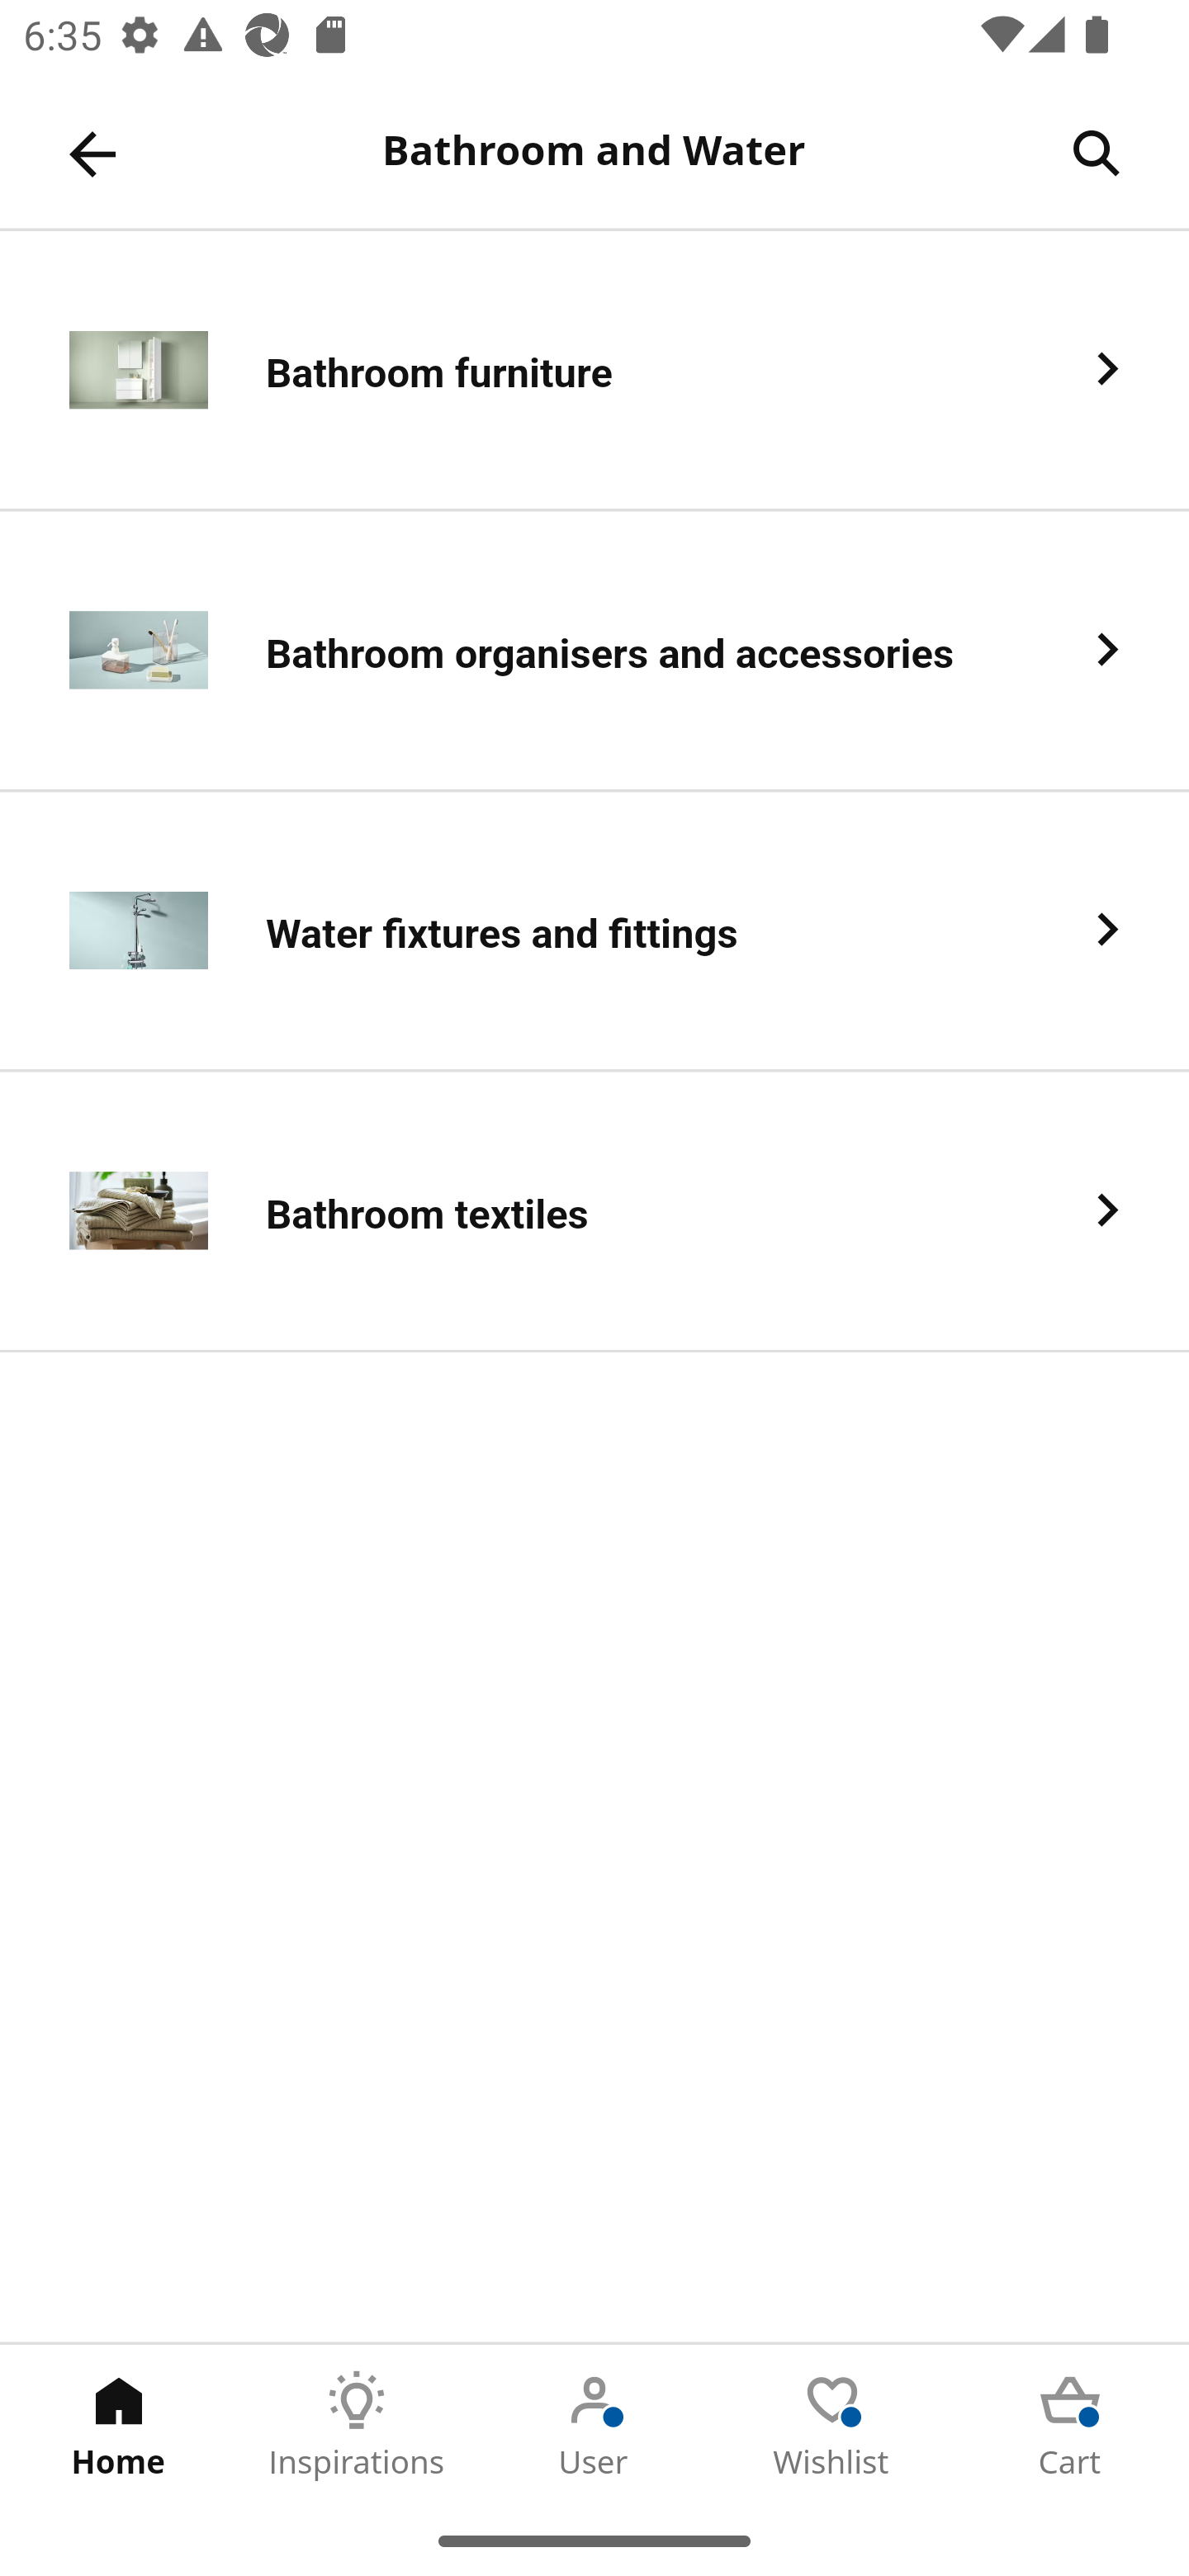 The width and height of the screenshot is (1189, 2576). I want to click on Water fixtures and fittings, so click(594, 930).